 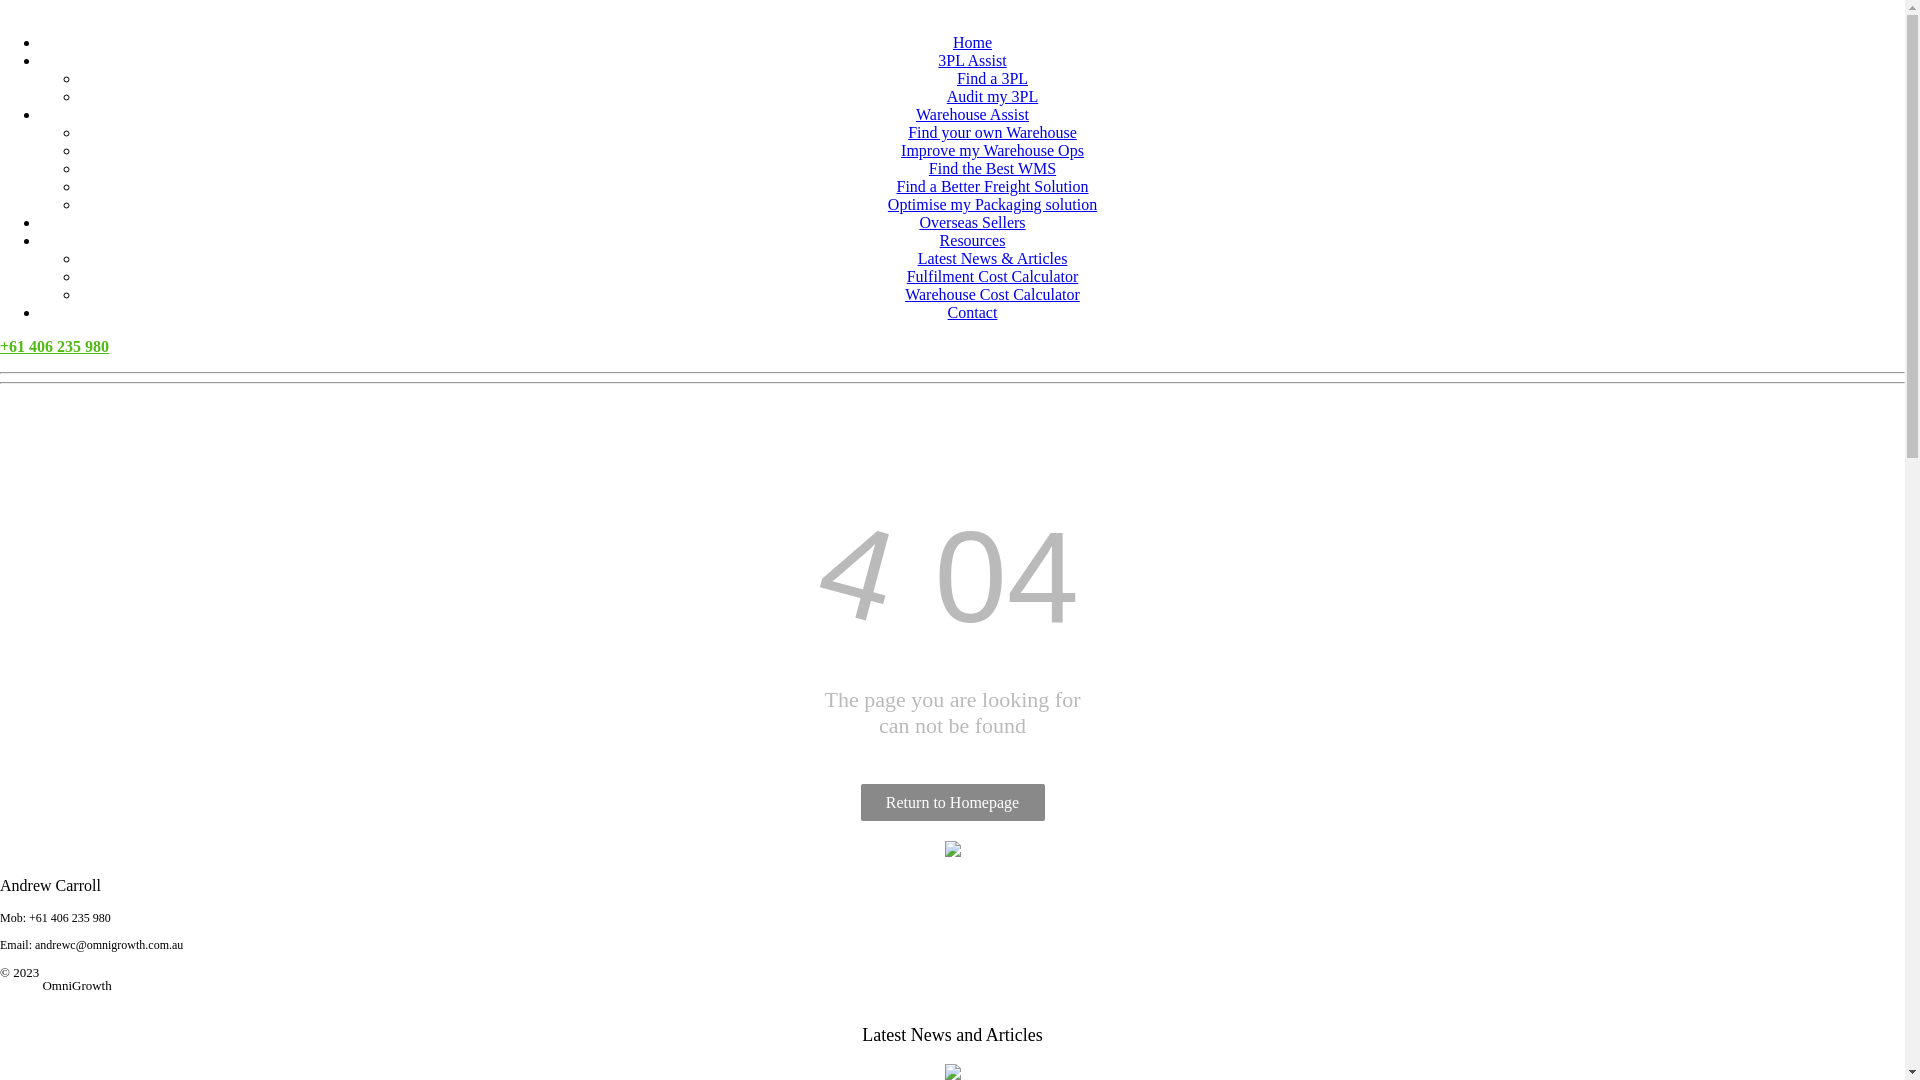 What do you see at coordinates (992, 132) in the screenshot?
I see `Find your own Warehouse` at bounding box center [992, 132].